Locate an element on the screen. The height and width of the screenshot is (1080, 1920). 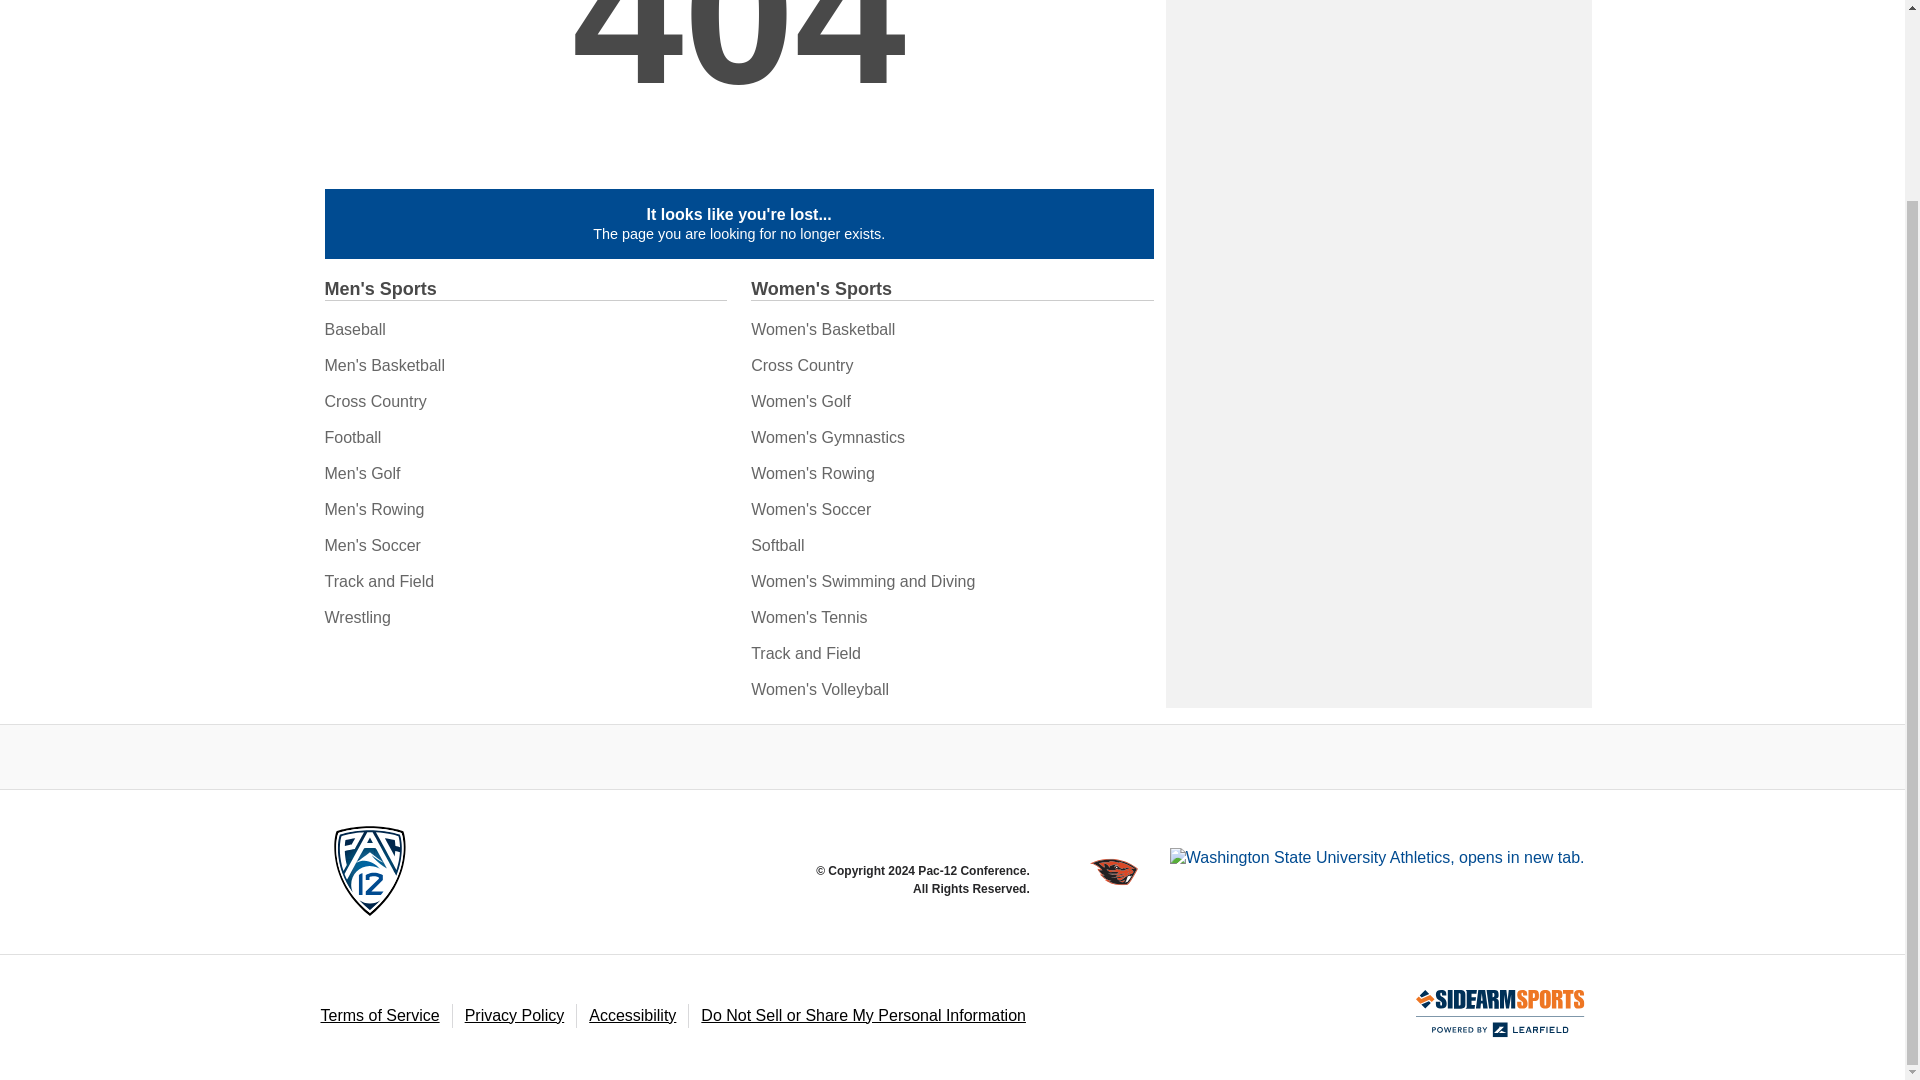
Track and Field is located at coordinates (378, 581).